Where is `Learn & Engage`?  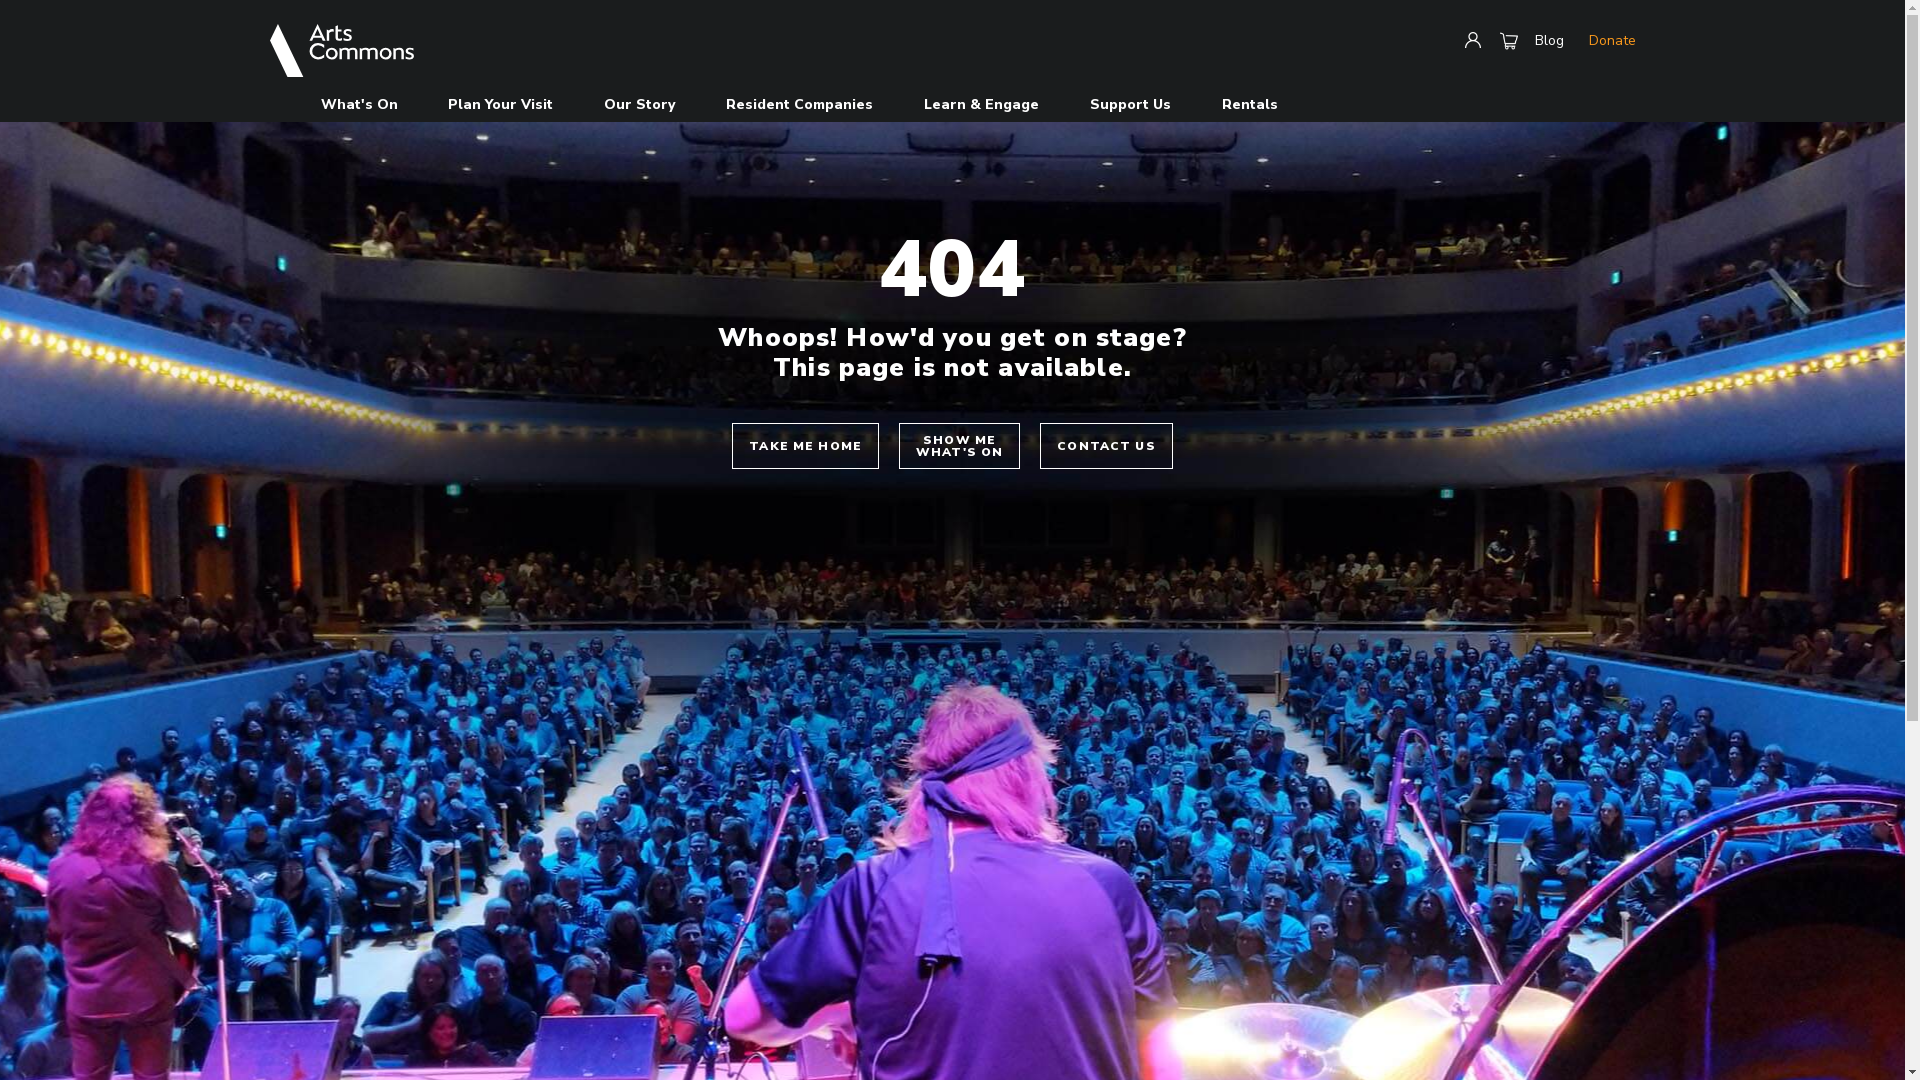 Learn & Engage is located at coordinates (982, 104).